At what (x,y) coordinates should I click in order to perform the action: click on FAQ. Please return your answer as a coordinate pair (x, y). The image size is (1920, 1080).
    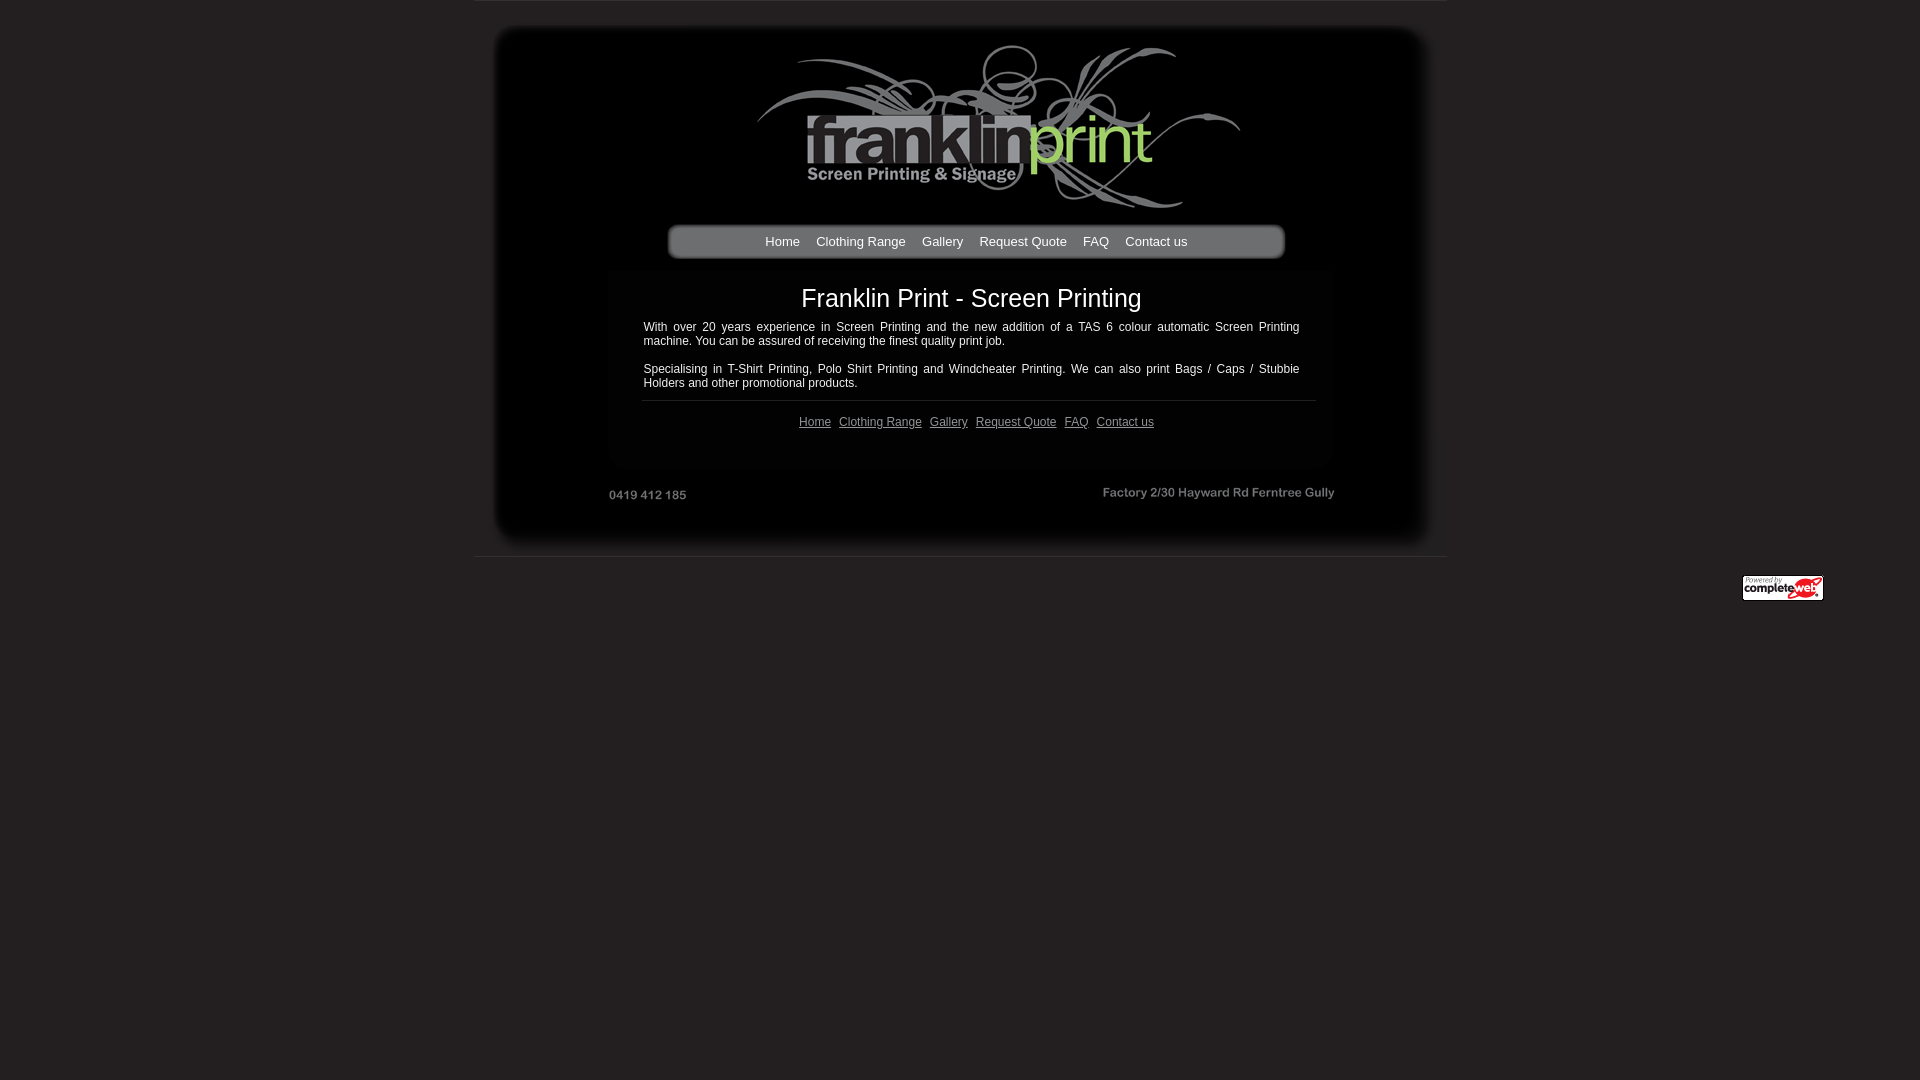
    Looking at the image, I should click on (1077, 422).